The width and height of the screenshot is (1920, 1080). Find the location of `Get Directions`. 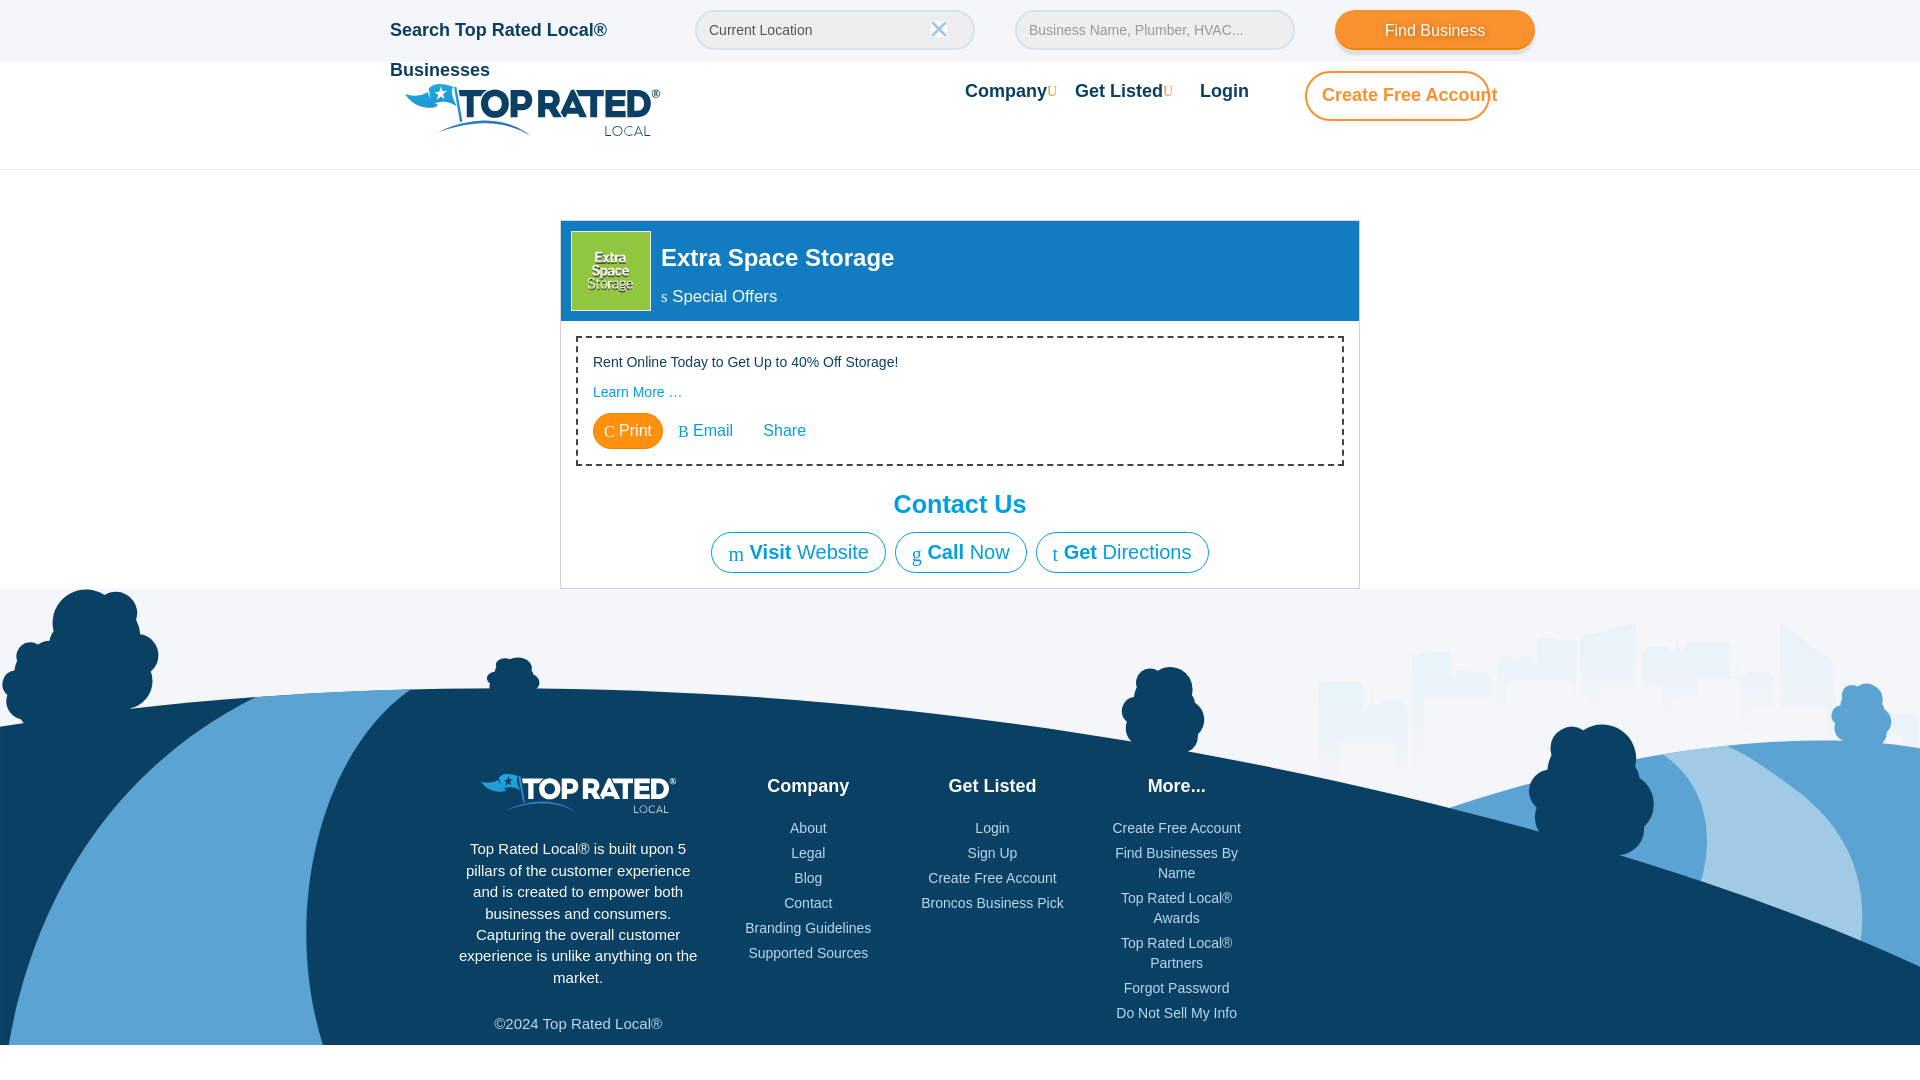

Get Directions is located at coordinates (1122, 552).